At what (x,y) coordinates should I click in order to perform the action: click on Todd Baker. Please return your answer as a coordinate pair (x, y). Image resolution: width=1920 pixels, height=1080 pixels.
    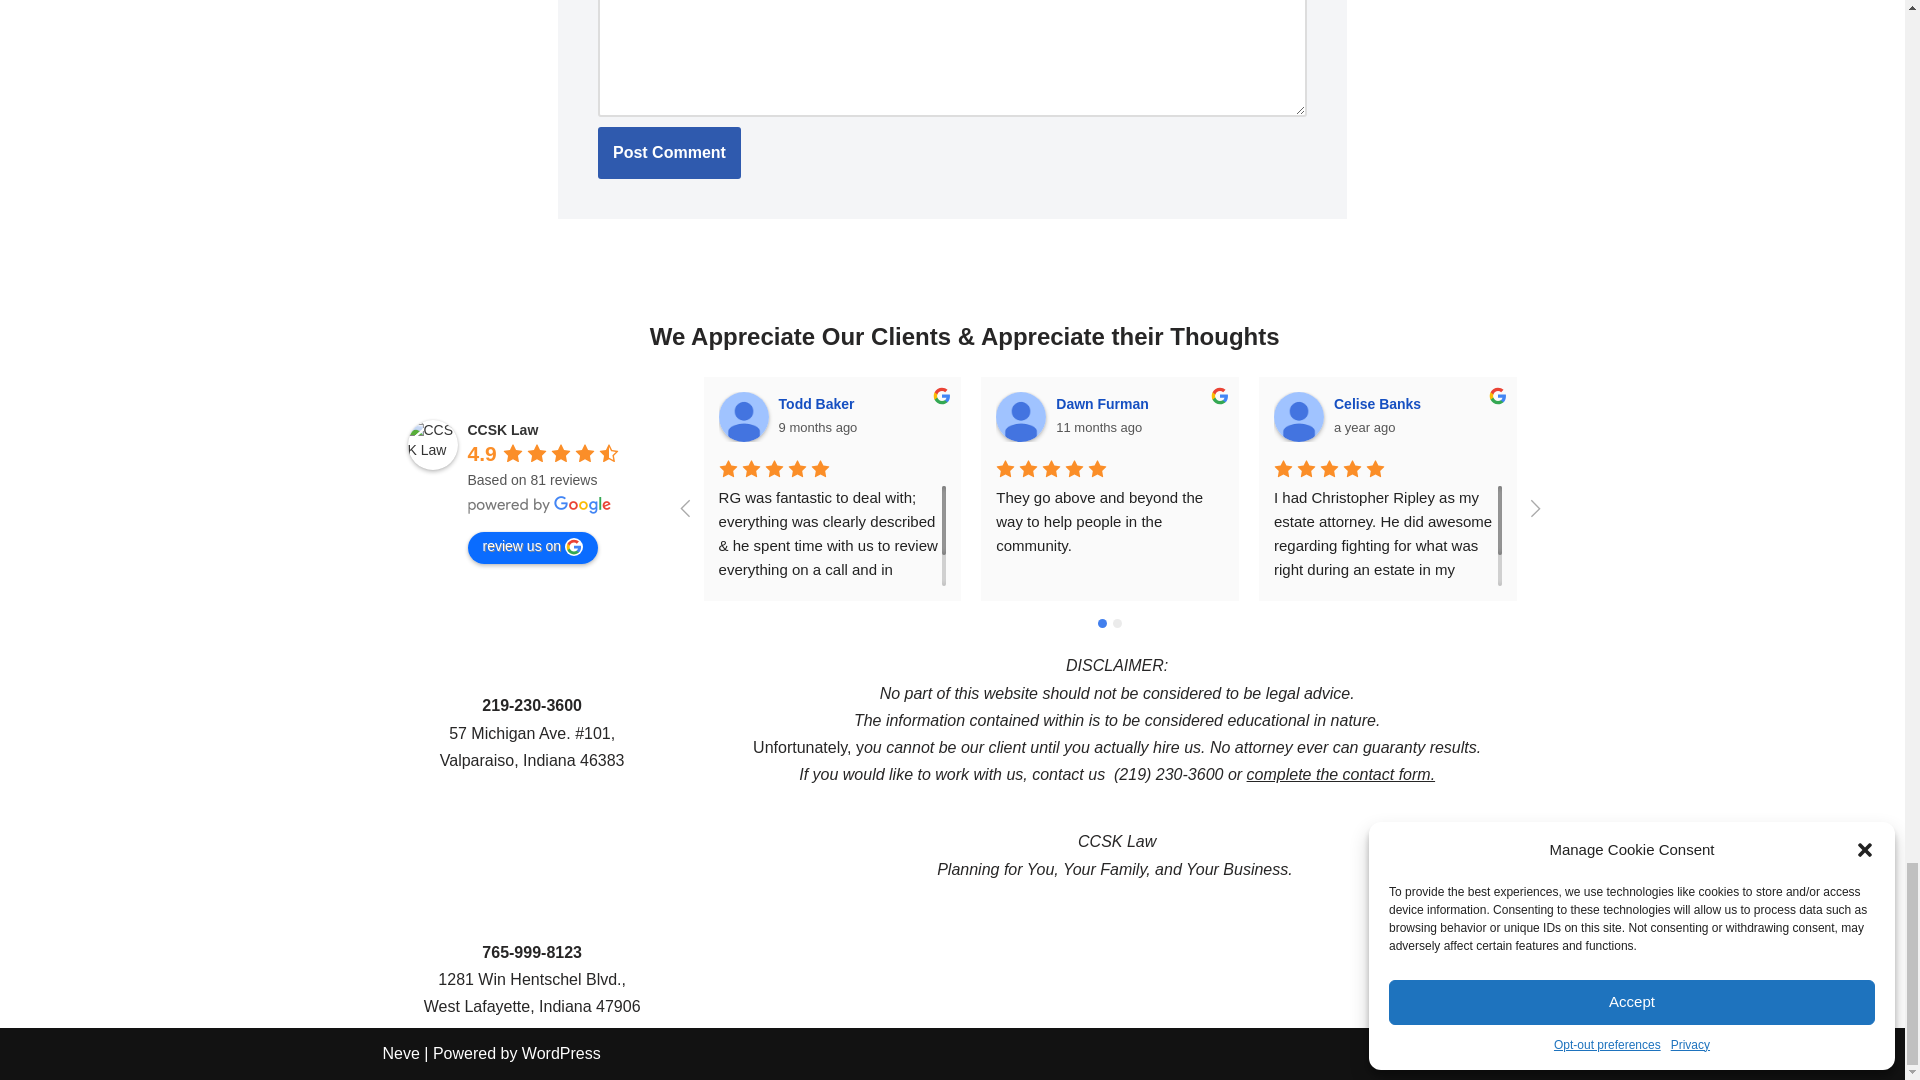
    Looking at the image, I should click on (744, 416).